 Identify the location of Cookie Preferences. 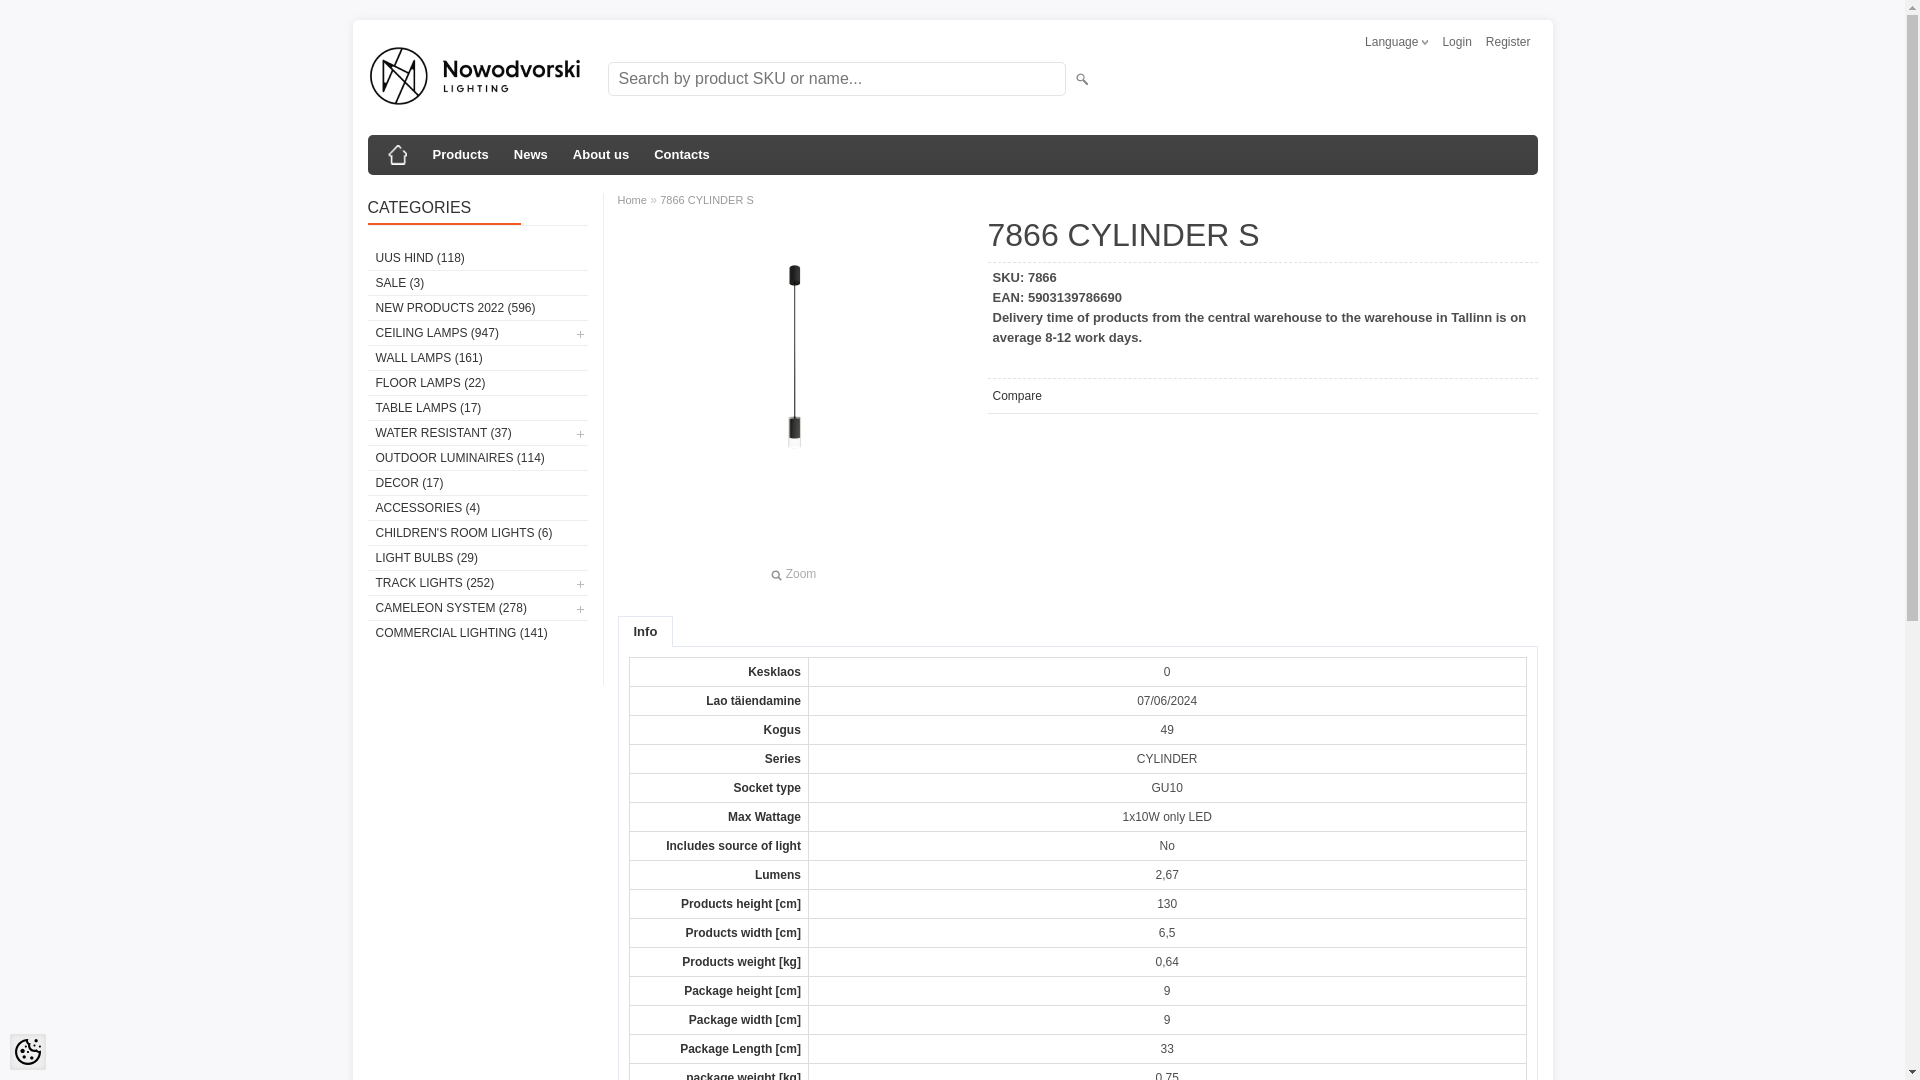
(28, 1052).